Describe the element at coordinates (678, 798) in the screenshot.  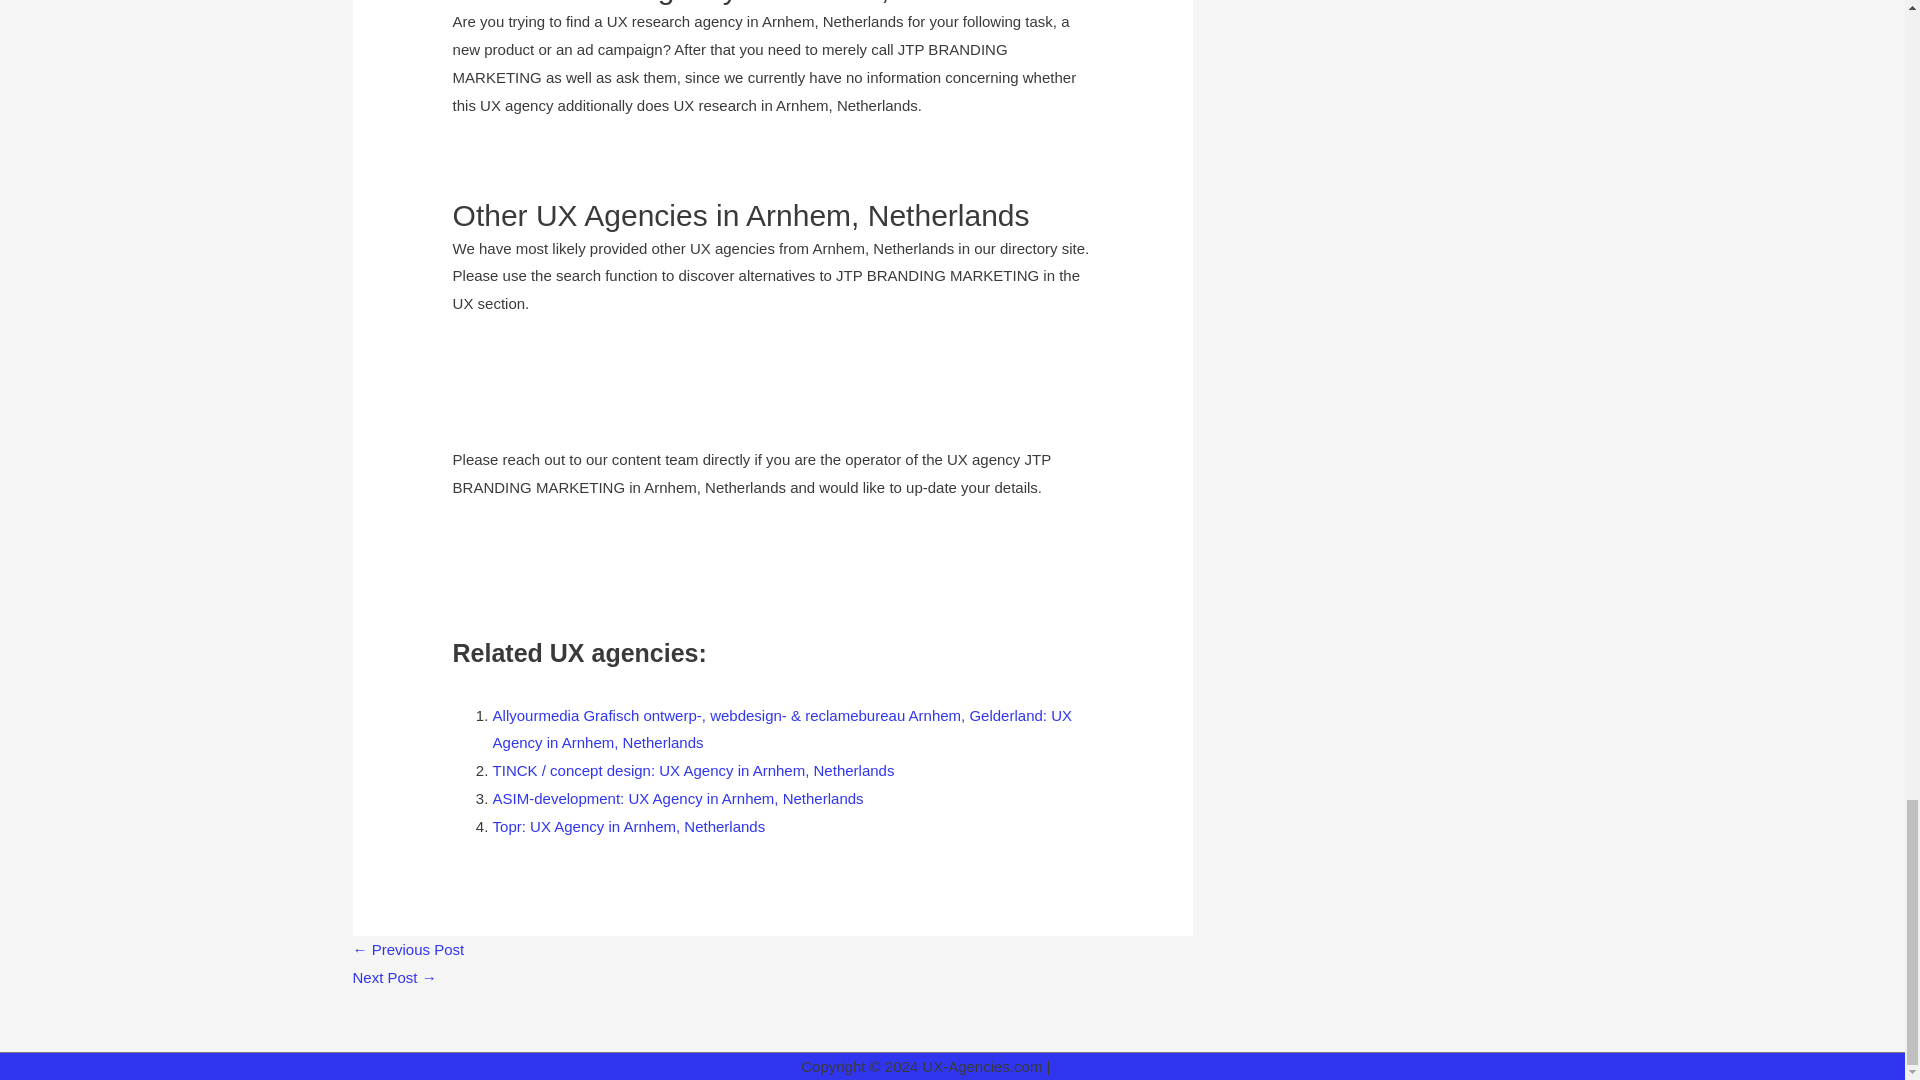
I see `ASIM-development: UX Agency in Arnhem, Netherlands` at that location.